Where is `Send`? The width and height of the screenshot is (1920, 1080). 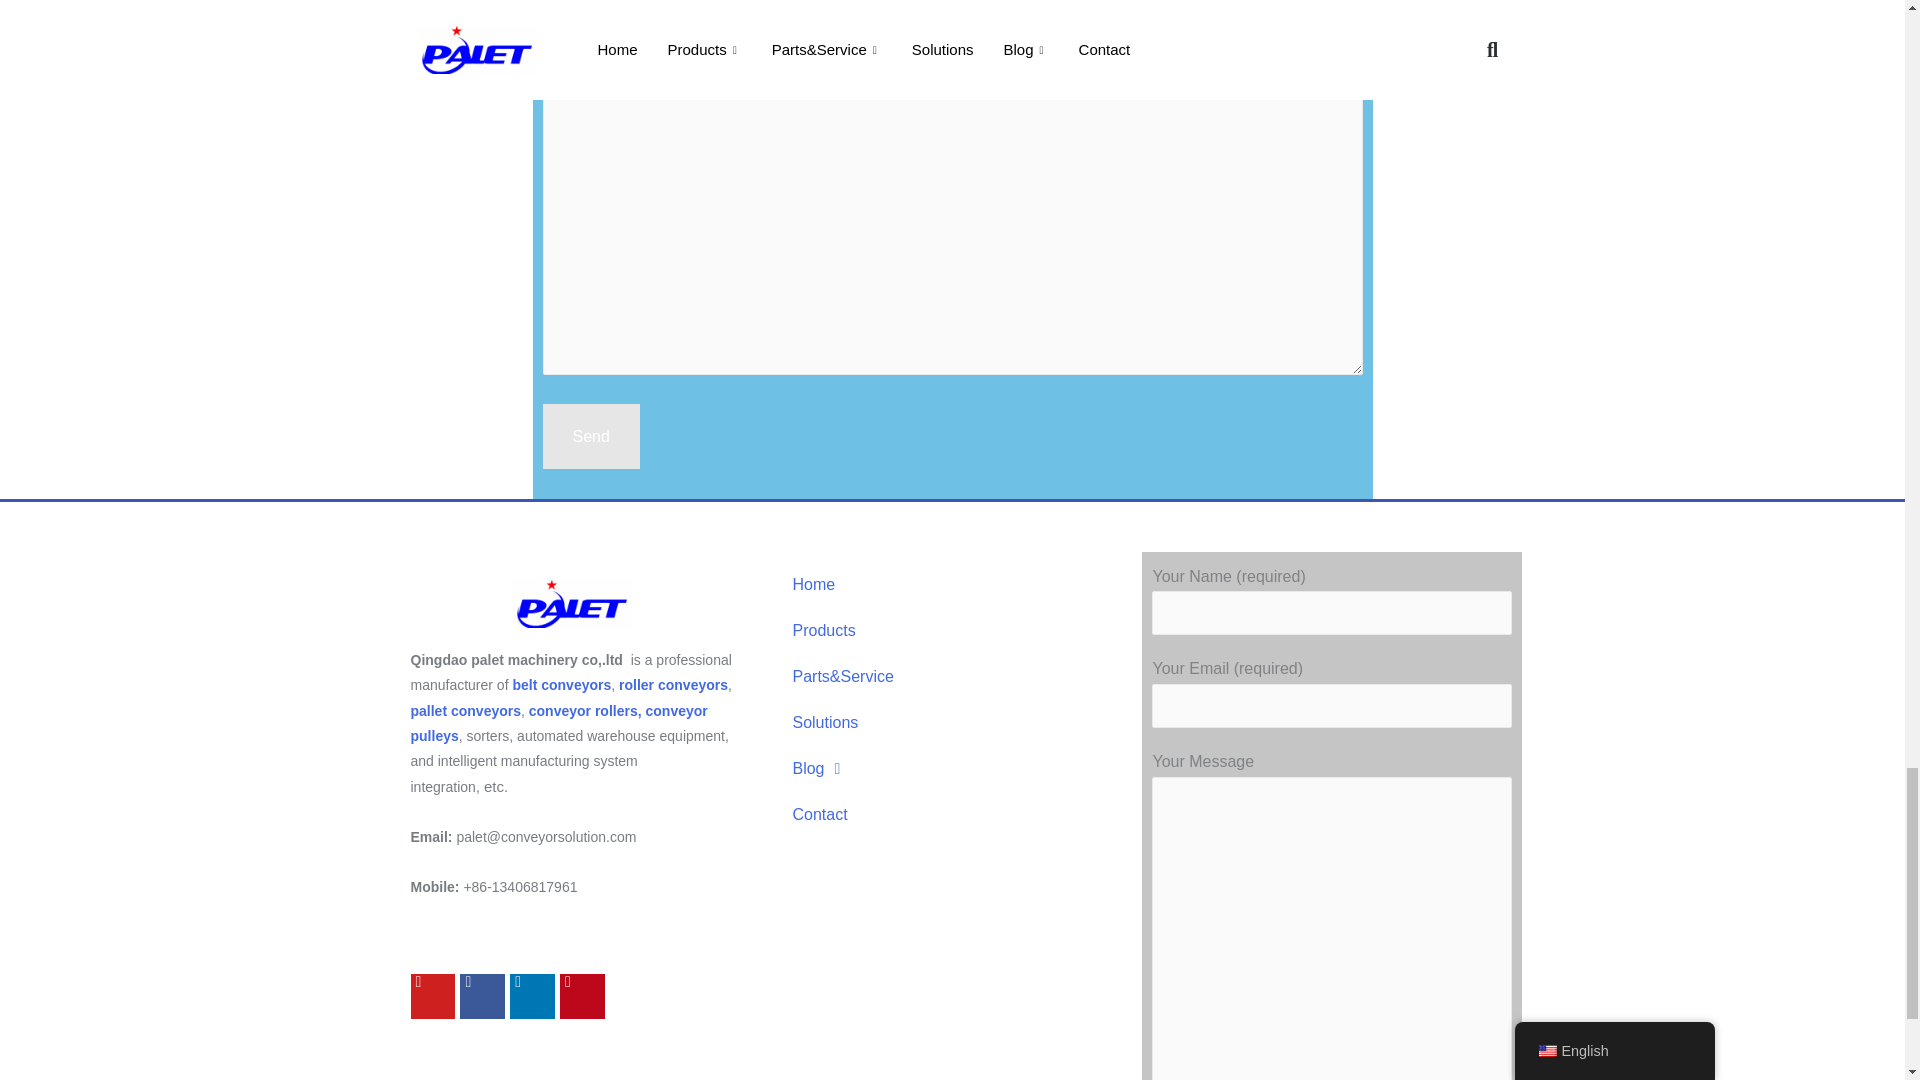 Send is located at coordinates (590, 436).